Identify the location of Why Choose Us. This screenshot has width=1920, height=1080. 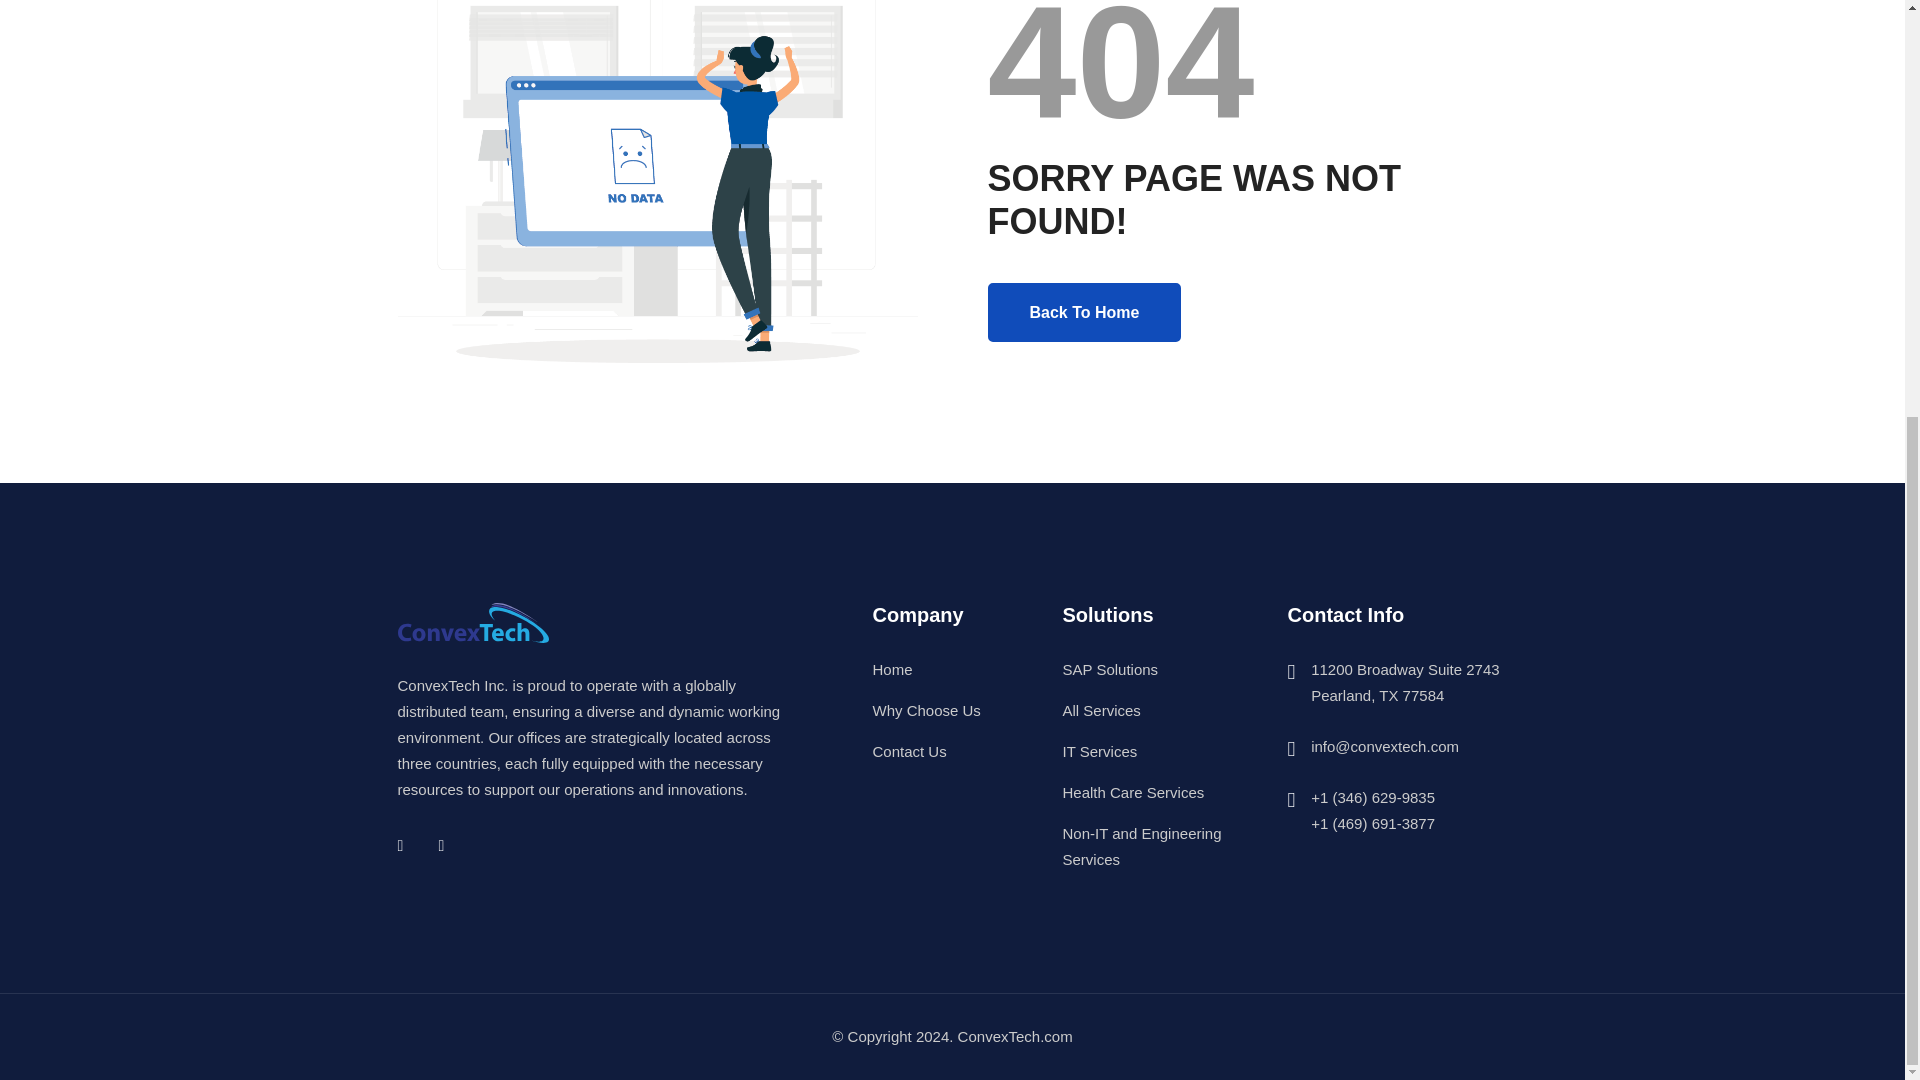
(925, 710).